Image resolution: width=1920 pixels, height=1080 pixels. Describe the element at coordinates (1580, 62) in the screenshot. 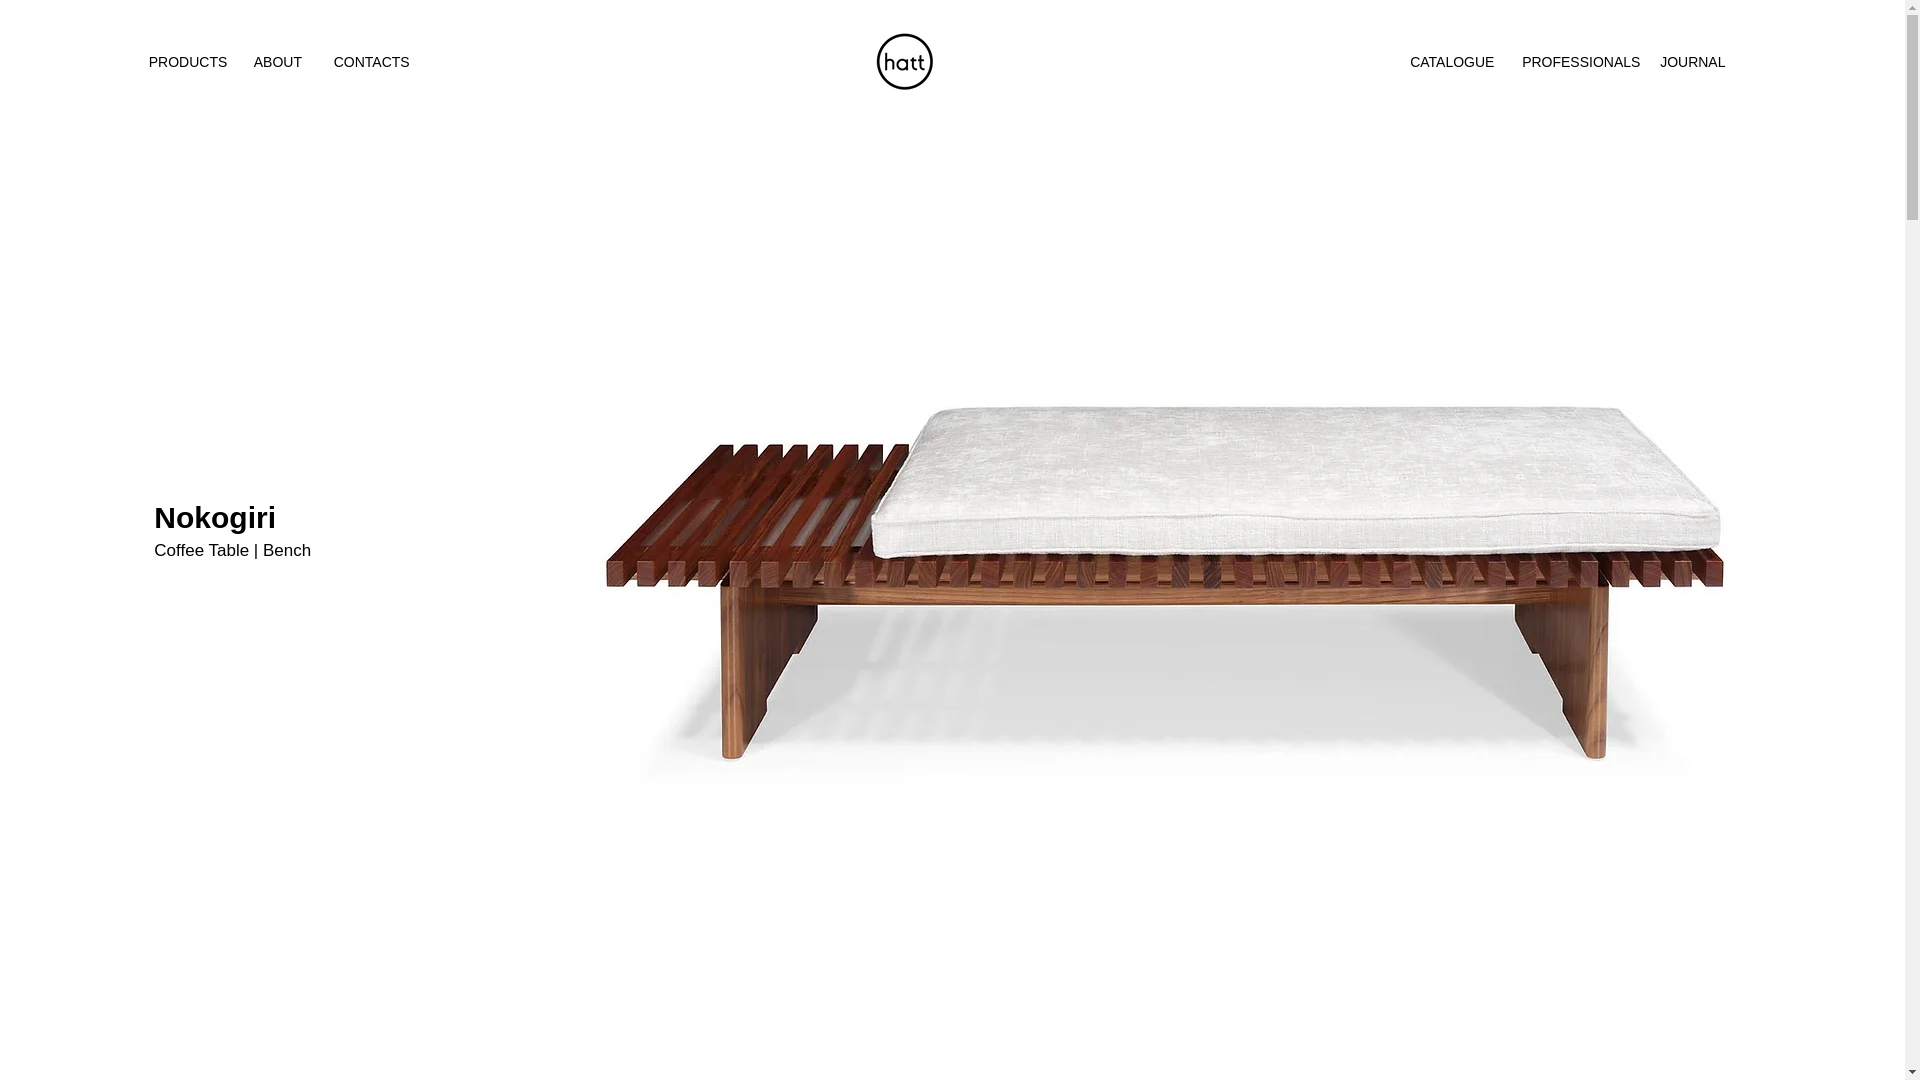

I see `PROFESSIONALS` at that location.